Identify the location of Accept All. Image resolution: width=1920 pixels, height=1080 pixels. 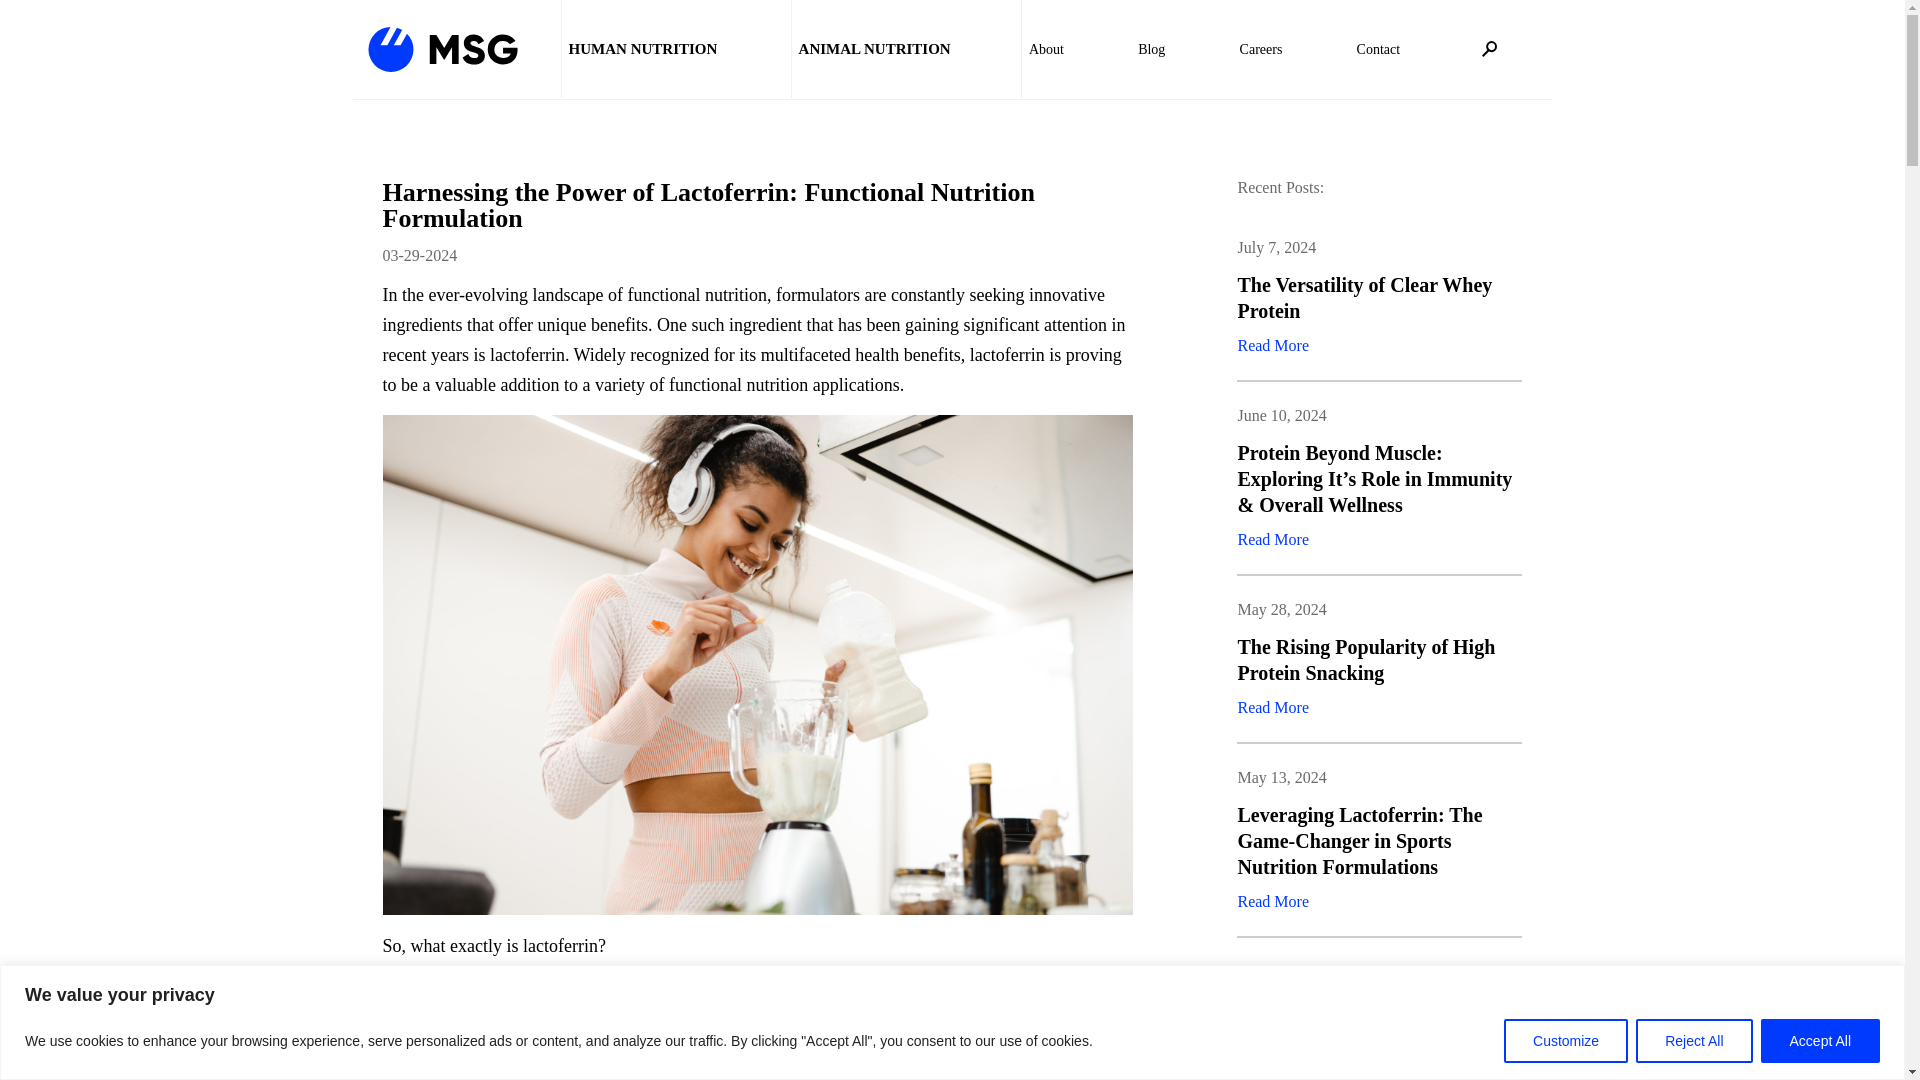
(1820, 1040).